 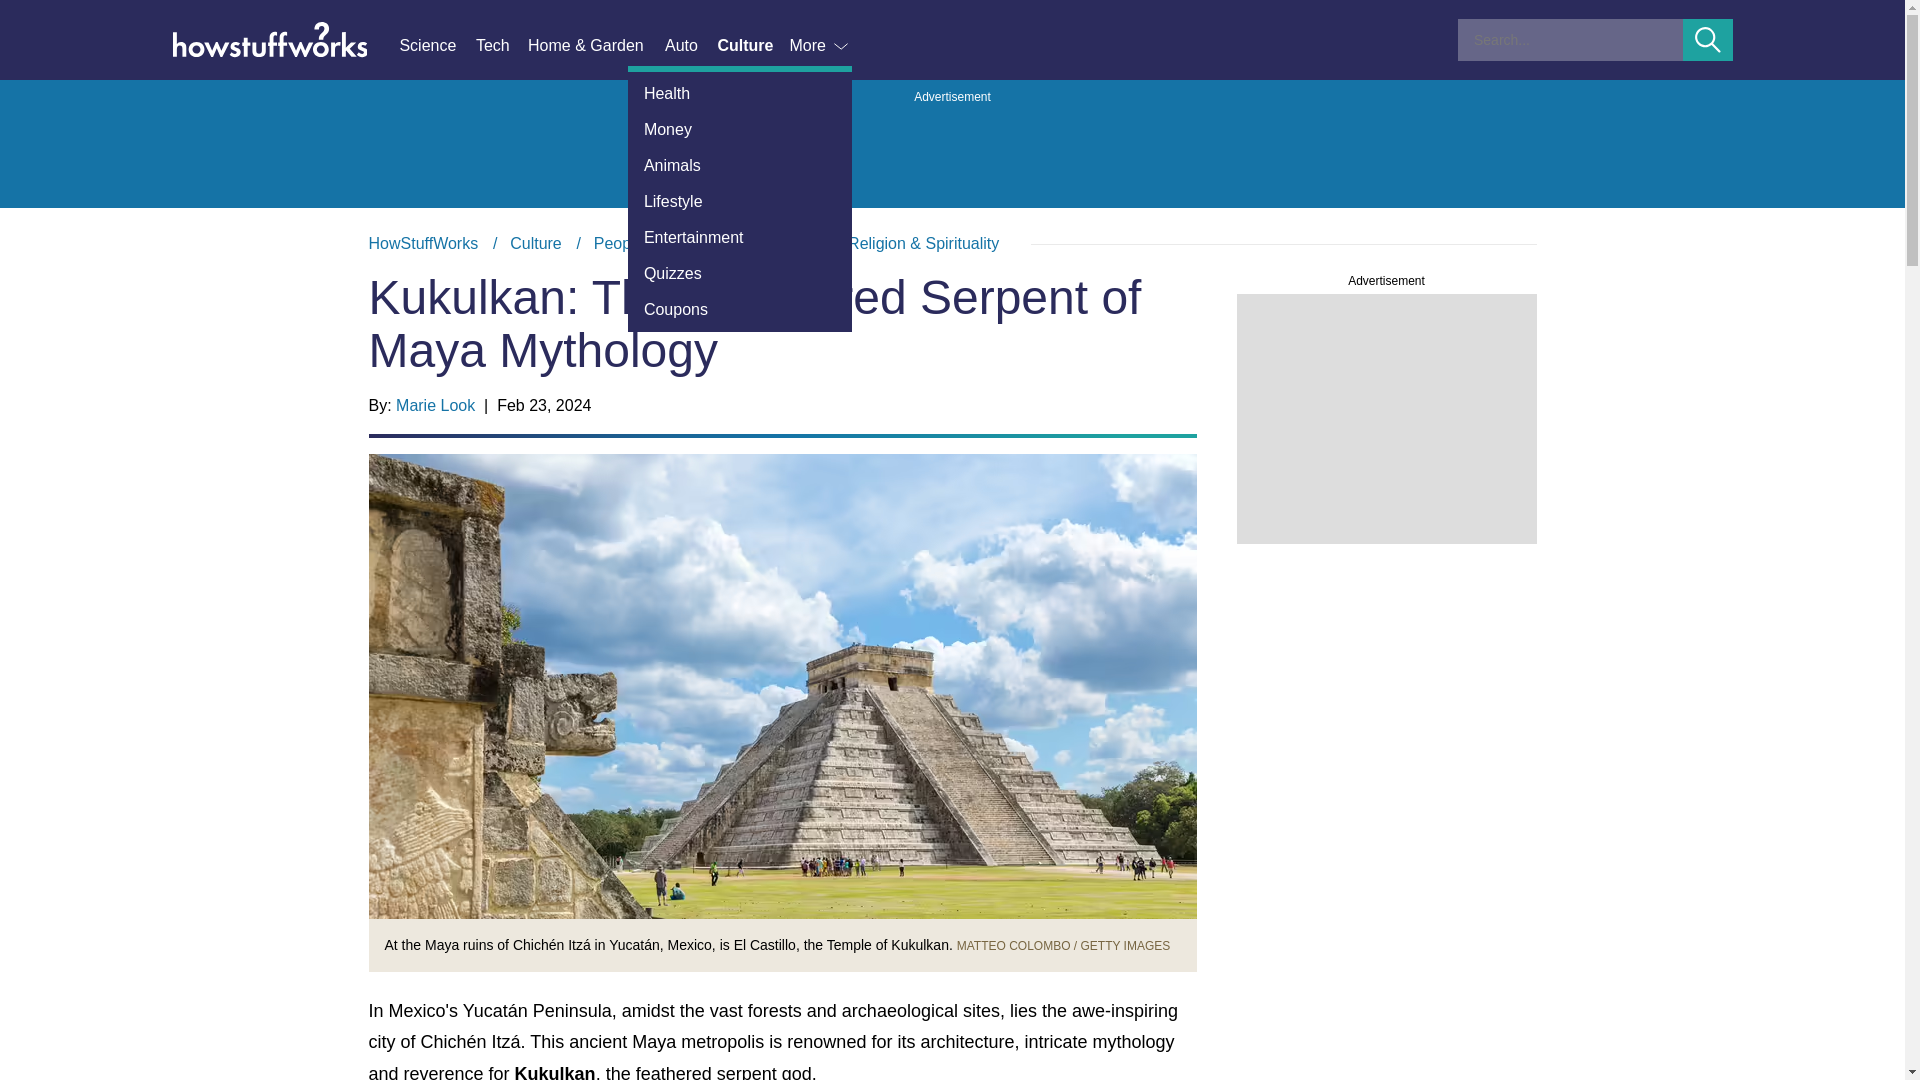 What do you see at coordinates (752, 46) in the screenshot?
I see `Culture` at bounding box center [752, 46].